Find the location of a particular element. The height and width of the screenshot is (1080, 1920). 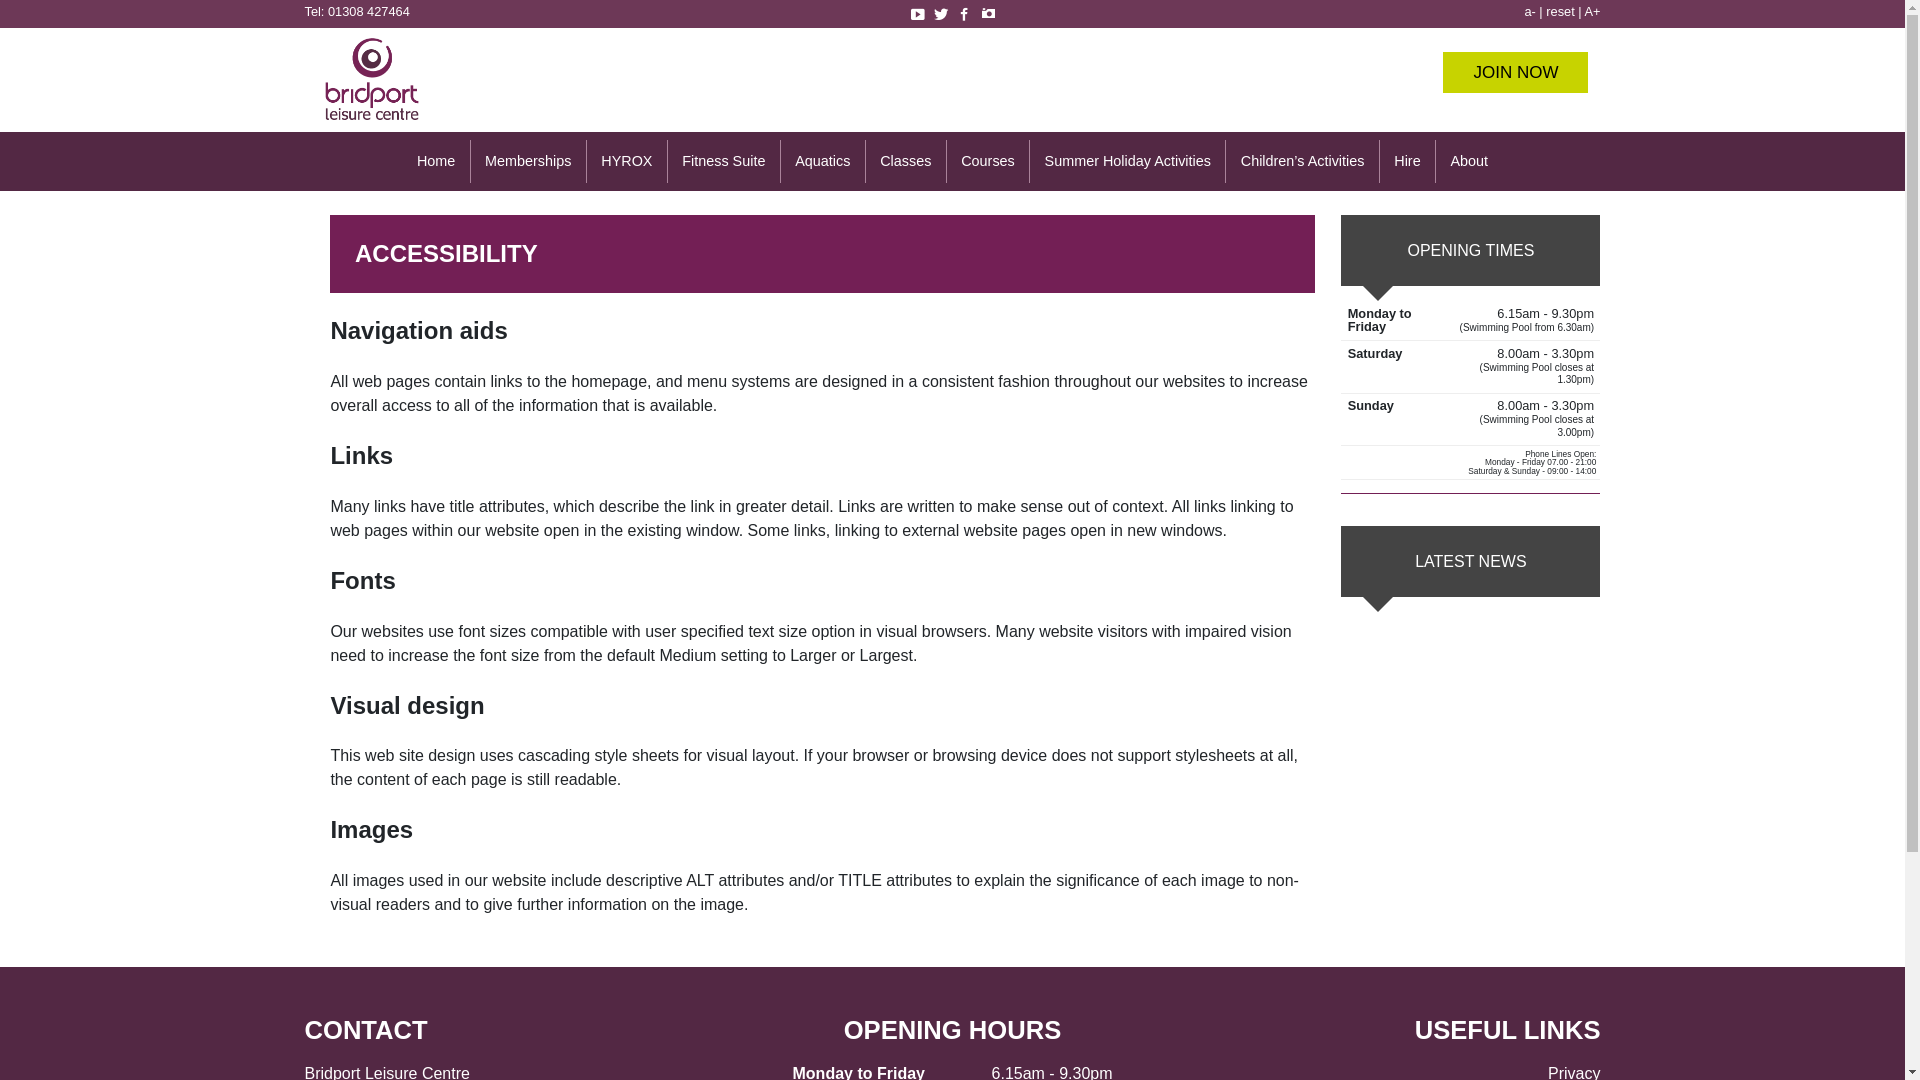

View Bridport Leisure on Instagram is located at coordinates (988, 14).